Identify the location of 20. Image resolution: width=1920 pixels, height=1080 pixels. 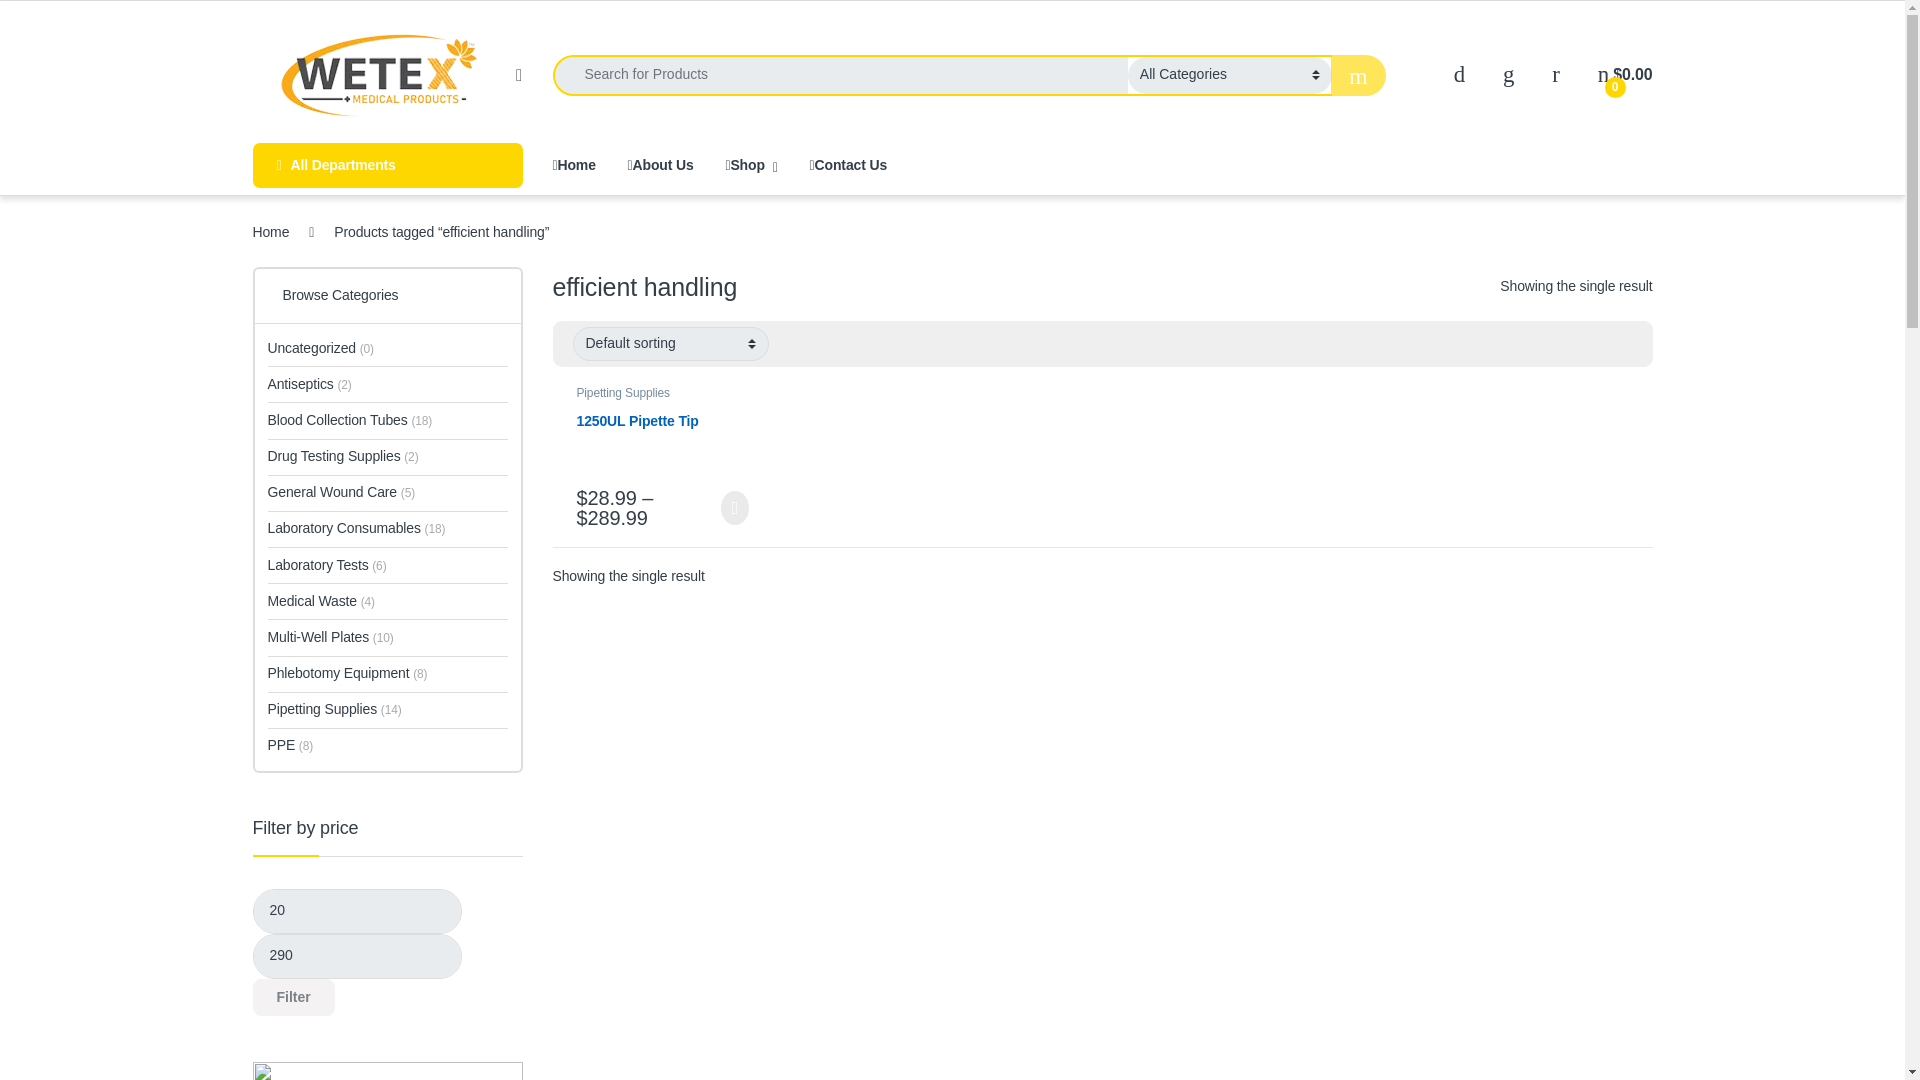
(356, 911).